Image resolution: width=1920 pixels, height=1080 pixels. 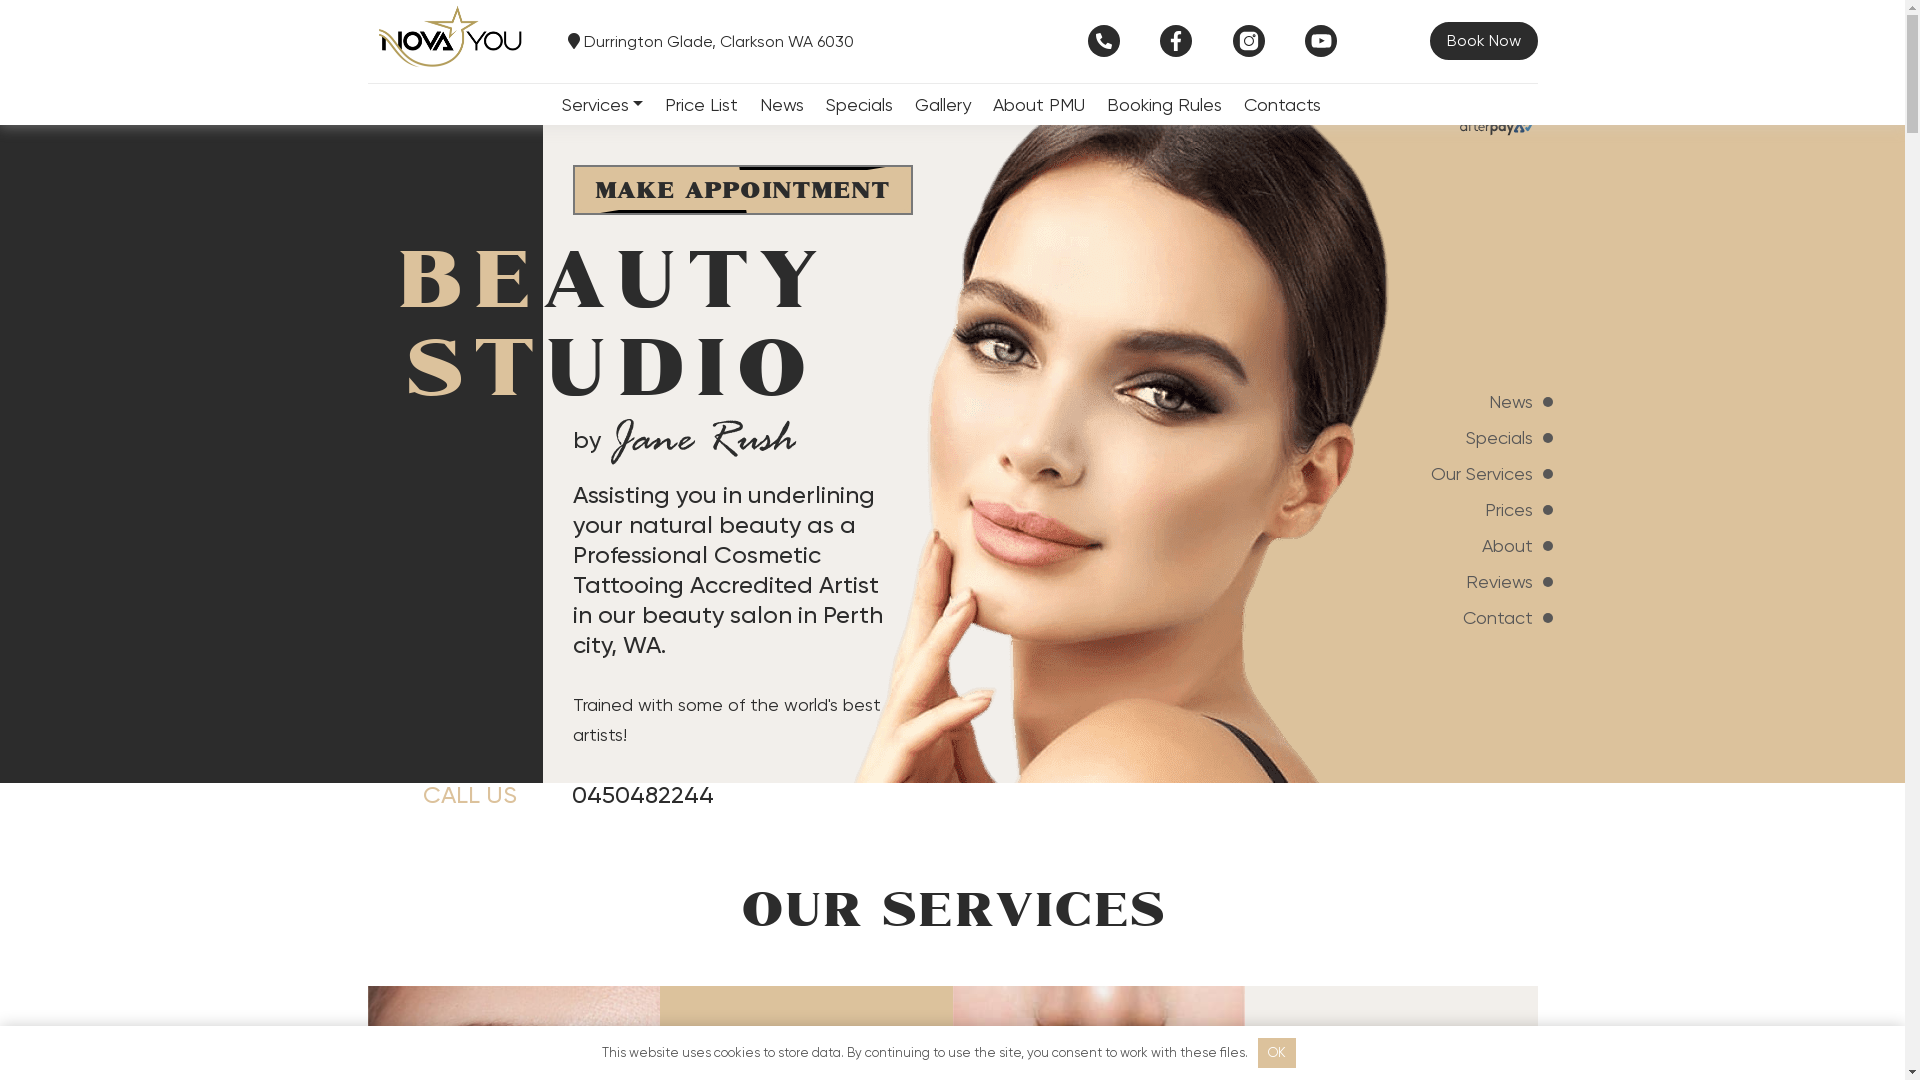 What do you see at coordinates (1491, 553) in the screenshot?
I see `About` at bounding box center [1491, 553].